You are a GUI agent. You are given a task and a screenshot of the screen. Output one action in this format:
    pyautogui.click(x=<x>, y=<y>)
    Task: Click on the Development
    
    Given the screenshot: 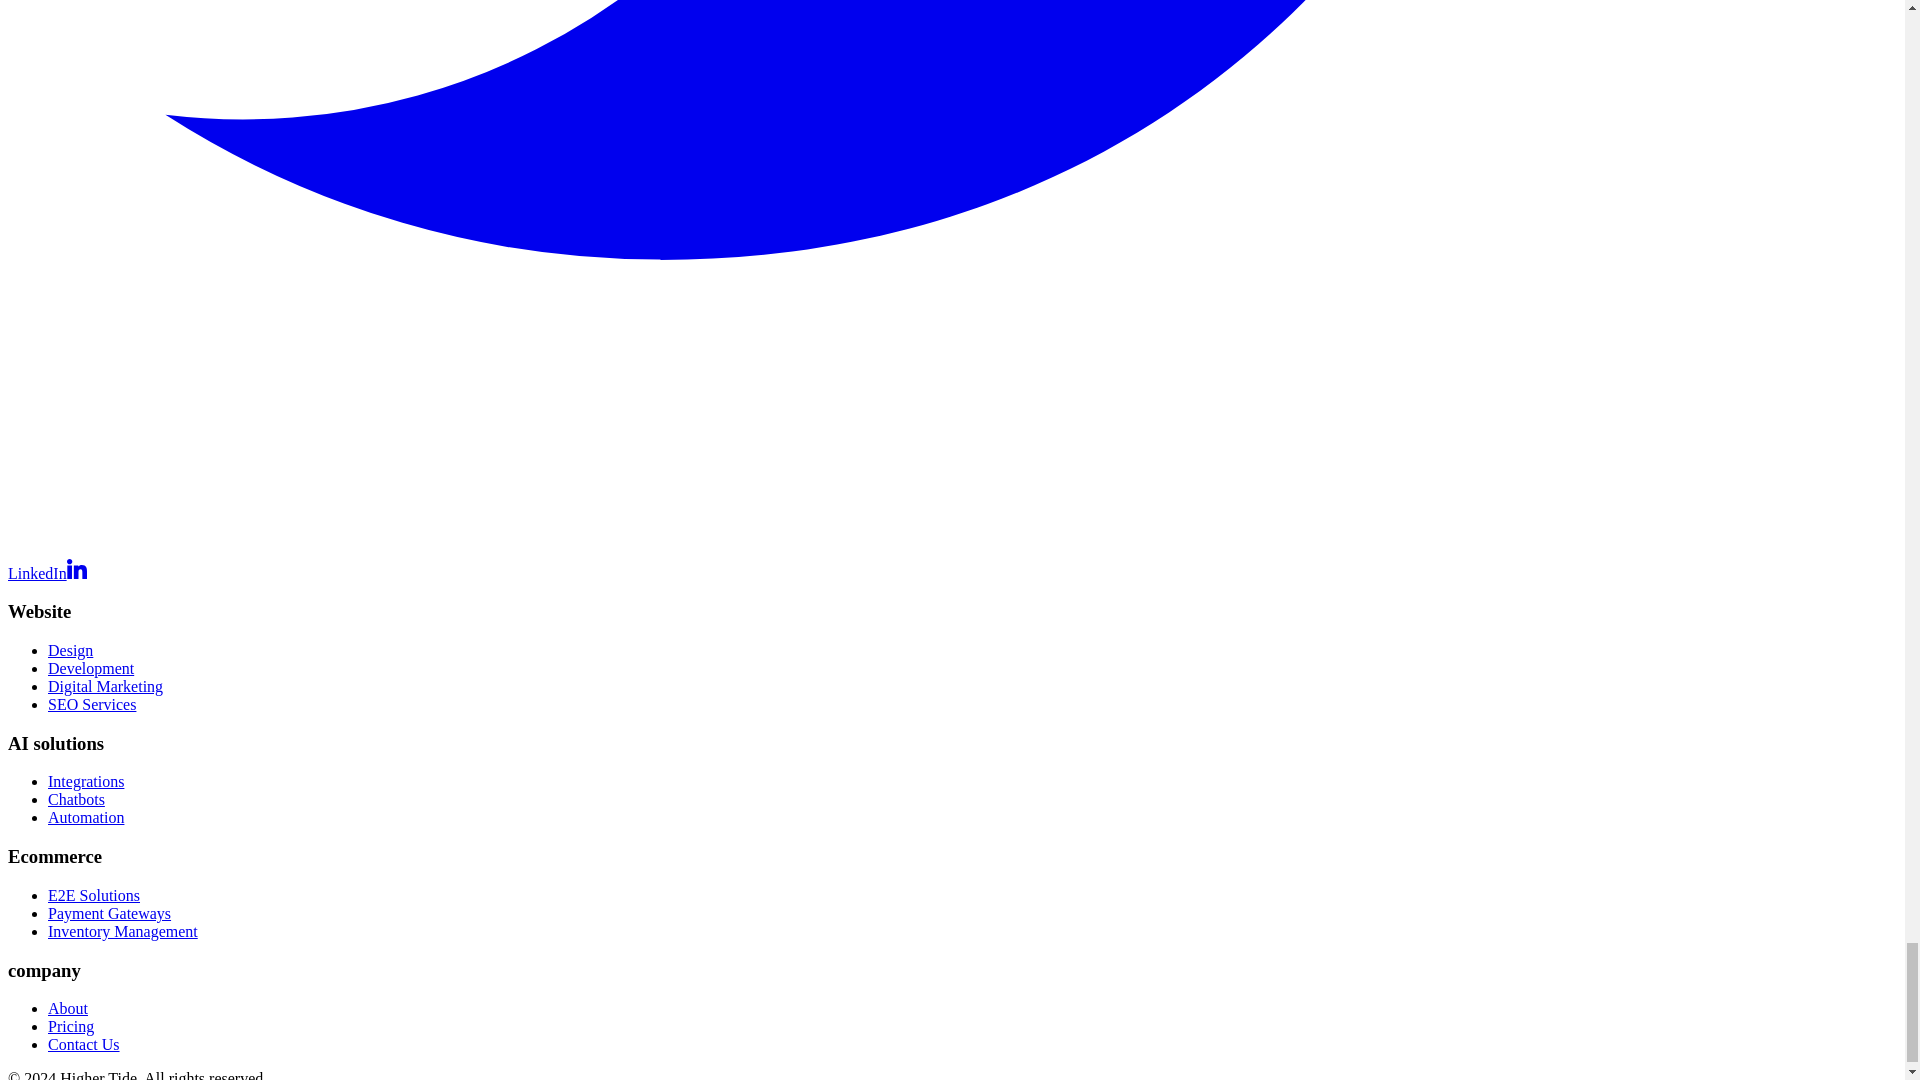 What is the action you would take?
    pyautogui.click(x=91, y=668)
    